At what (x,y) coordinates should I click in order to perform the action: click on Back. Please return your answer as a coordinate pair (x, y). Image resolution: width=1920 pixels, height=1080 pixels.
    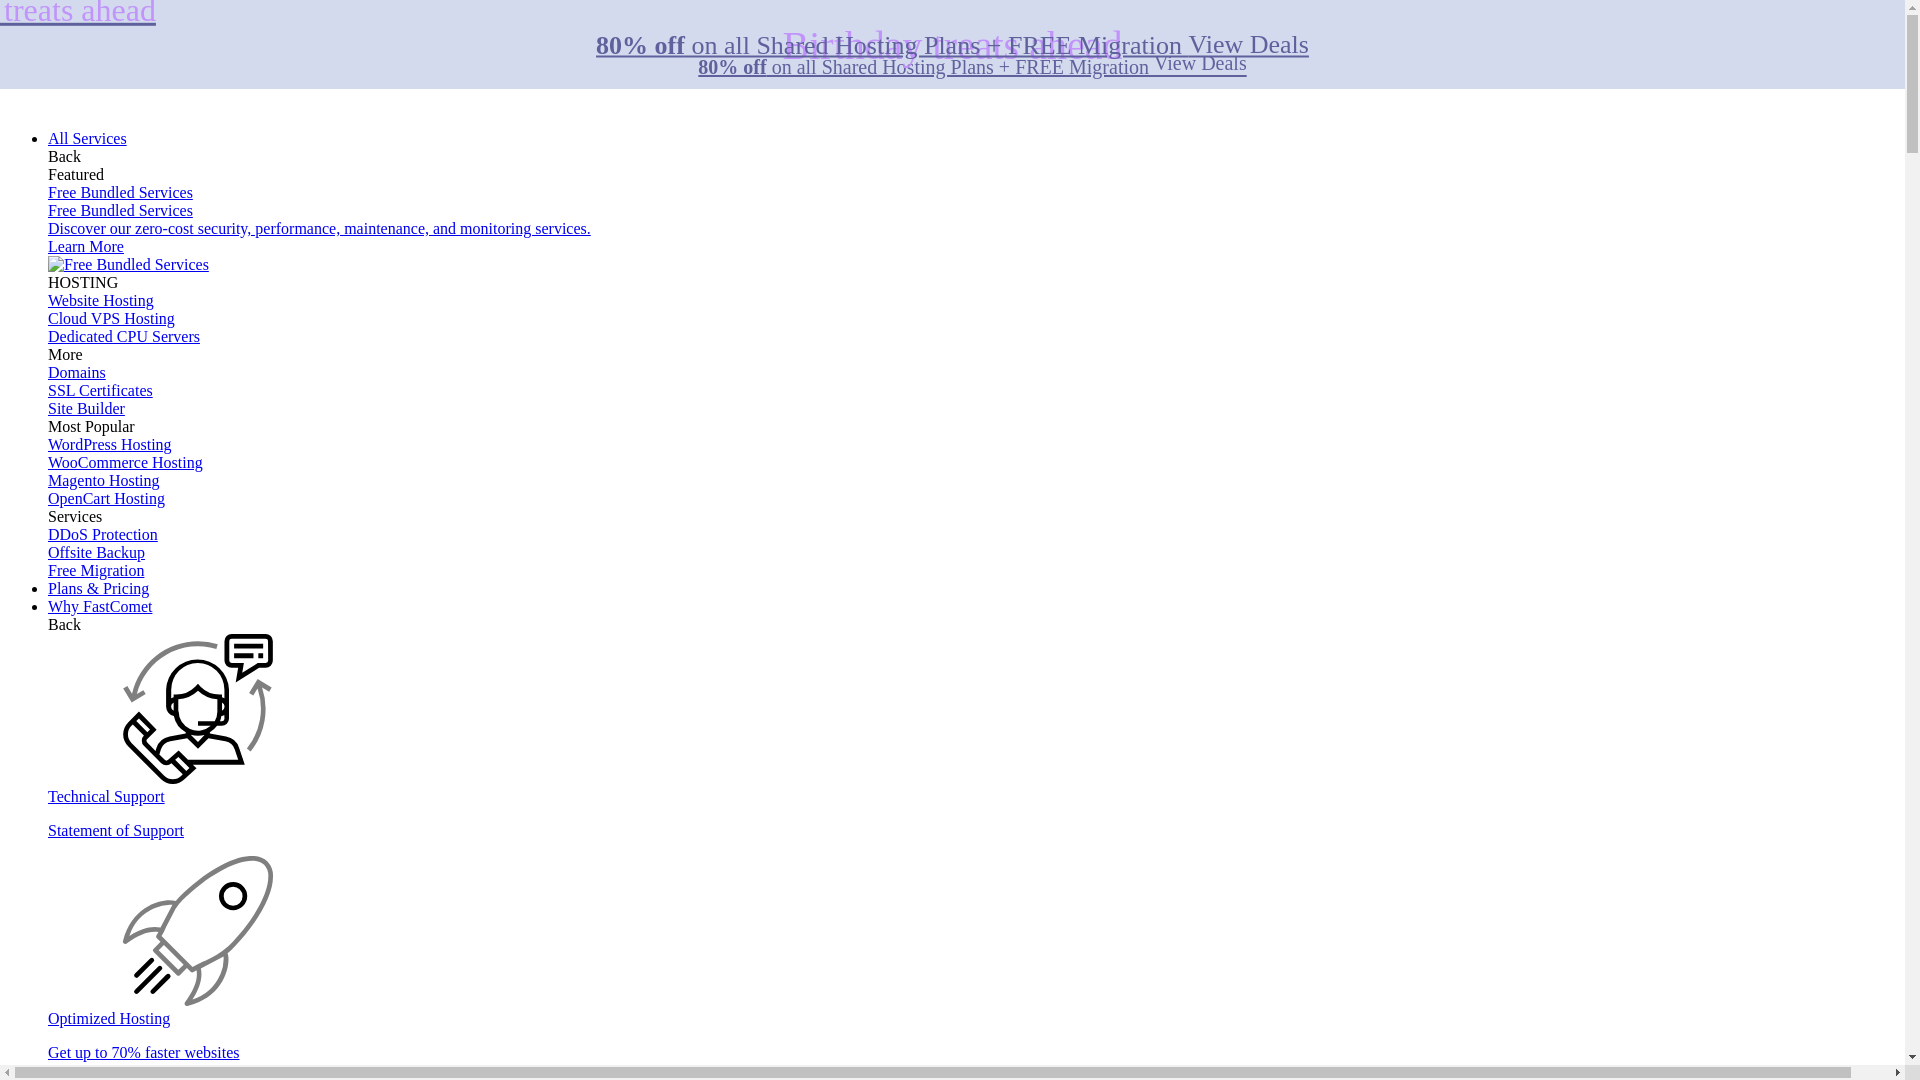
    Looking at the image, I should click on (64, 624).